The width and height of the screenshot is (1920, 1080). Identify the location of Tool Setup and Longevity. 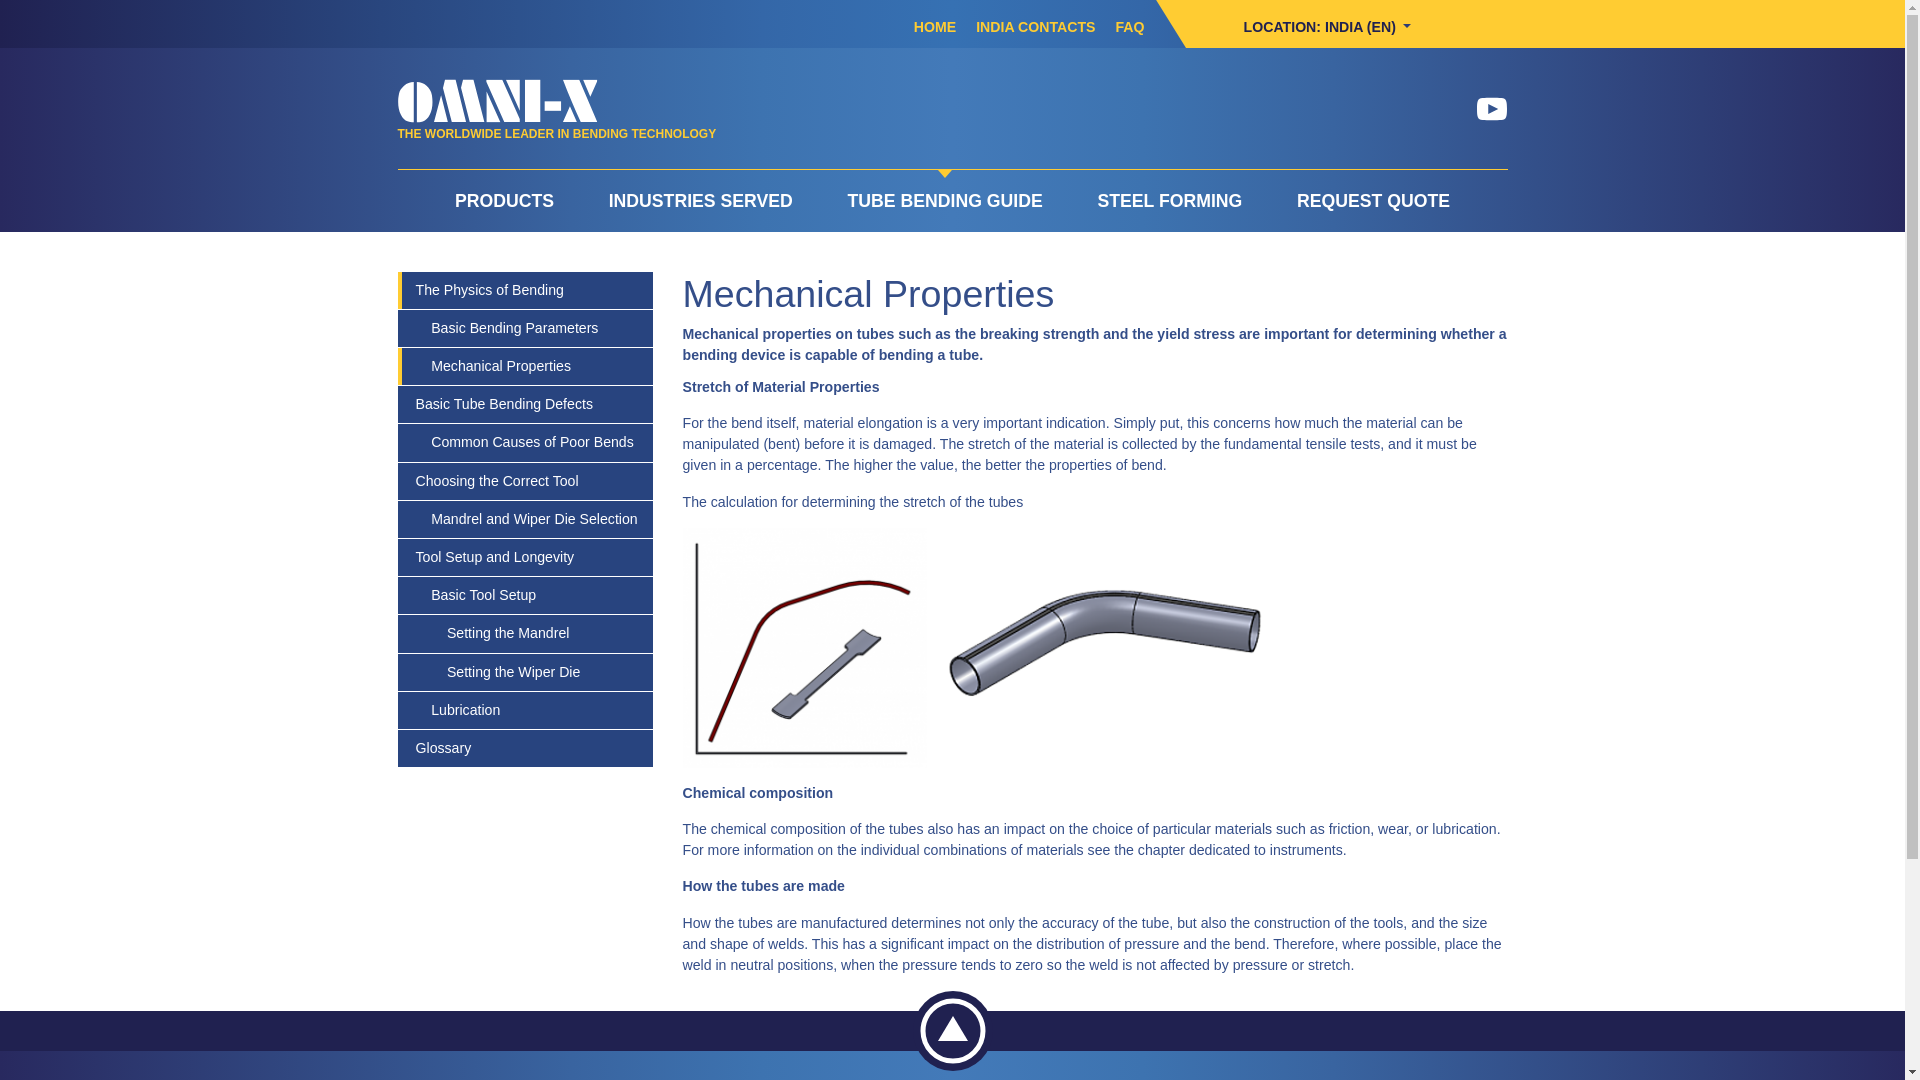
(526, 556).